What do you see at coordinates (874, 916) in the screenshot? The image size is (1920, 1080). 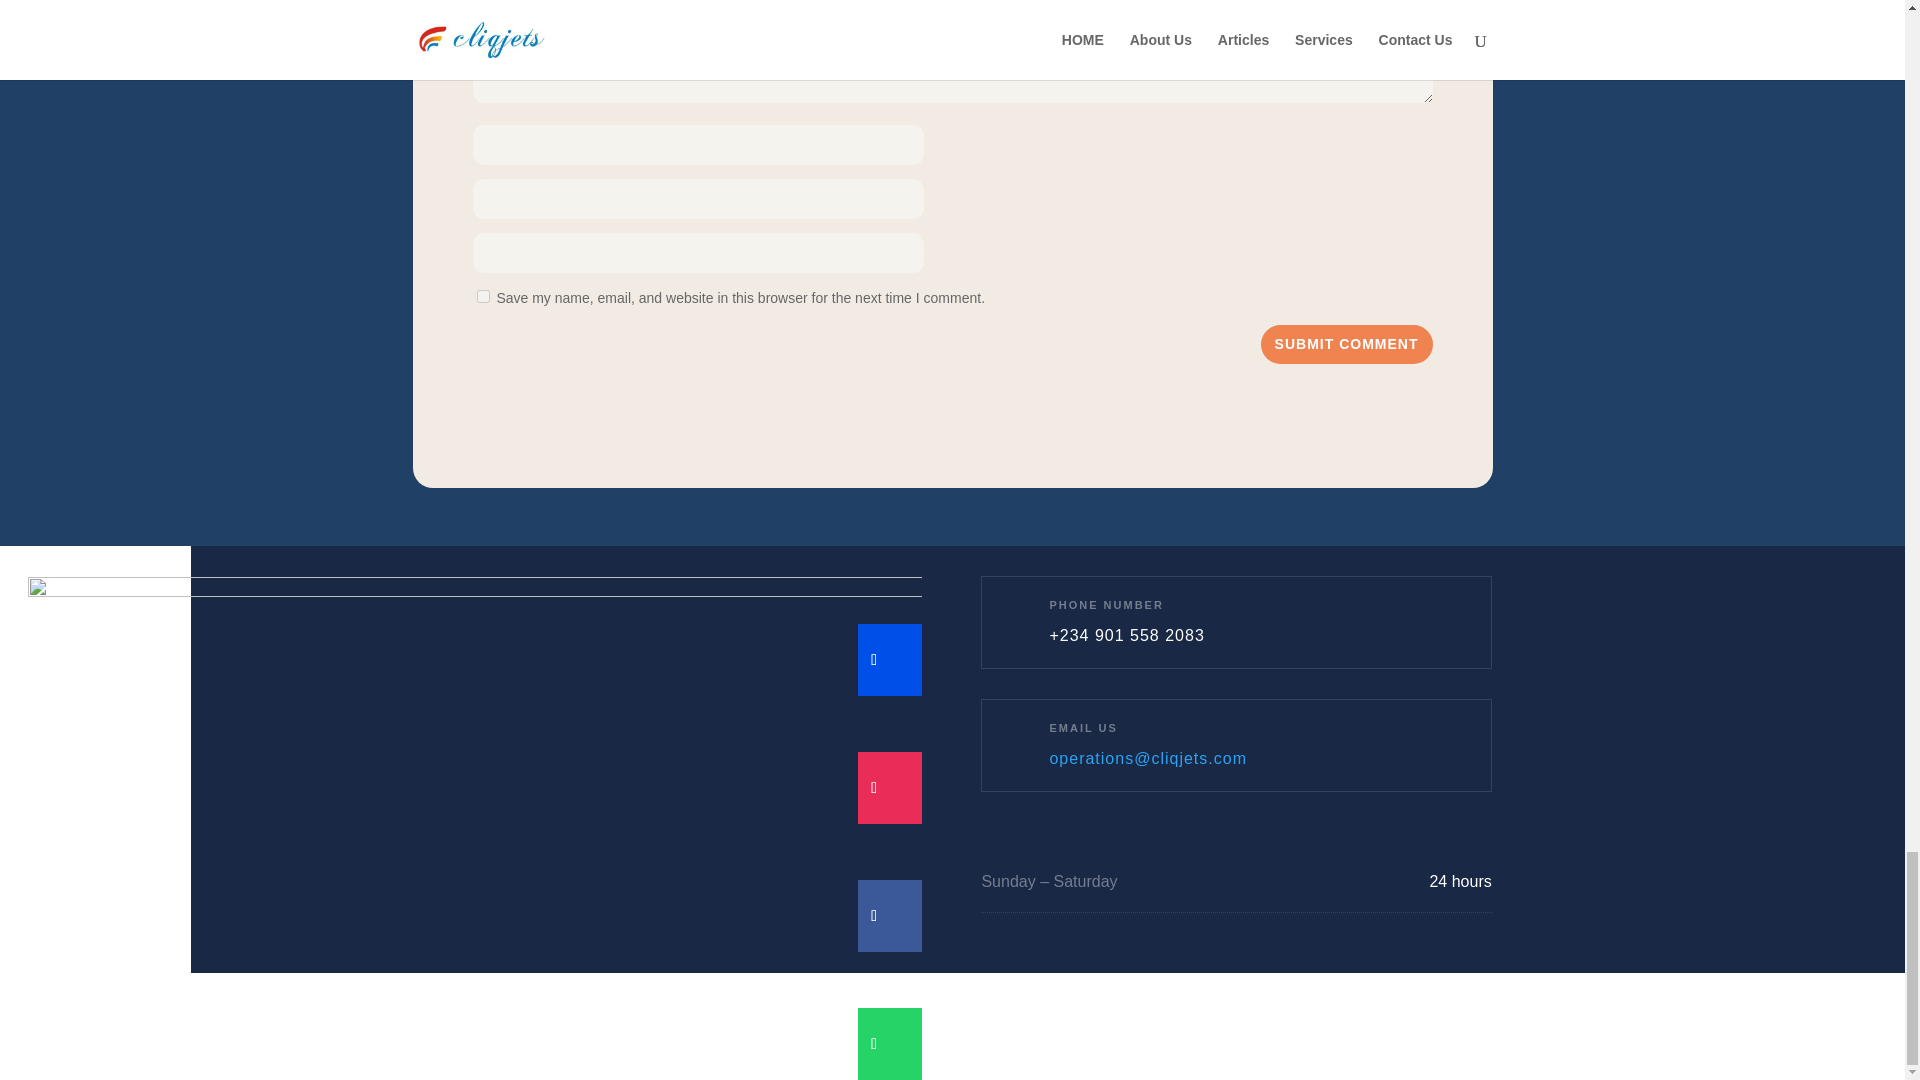 I see `Follow on Facebook` at bounding box center [874, 916].